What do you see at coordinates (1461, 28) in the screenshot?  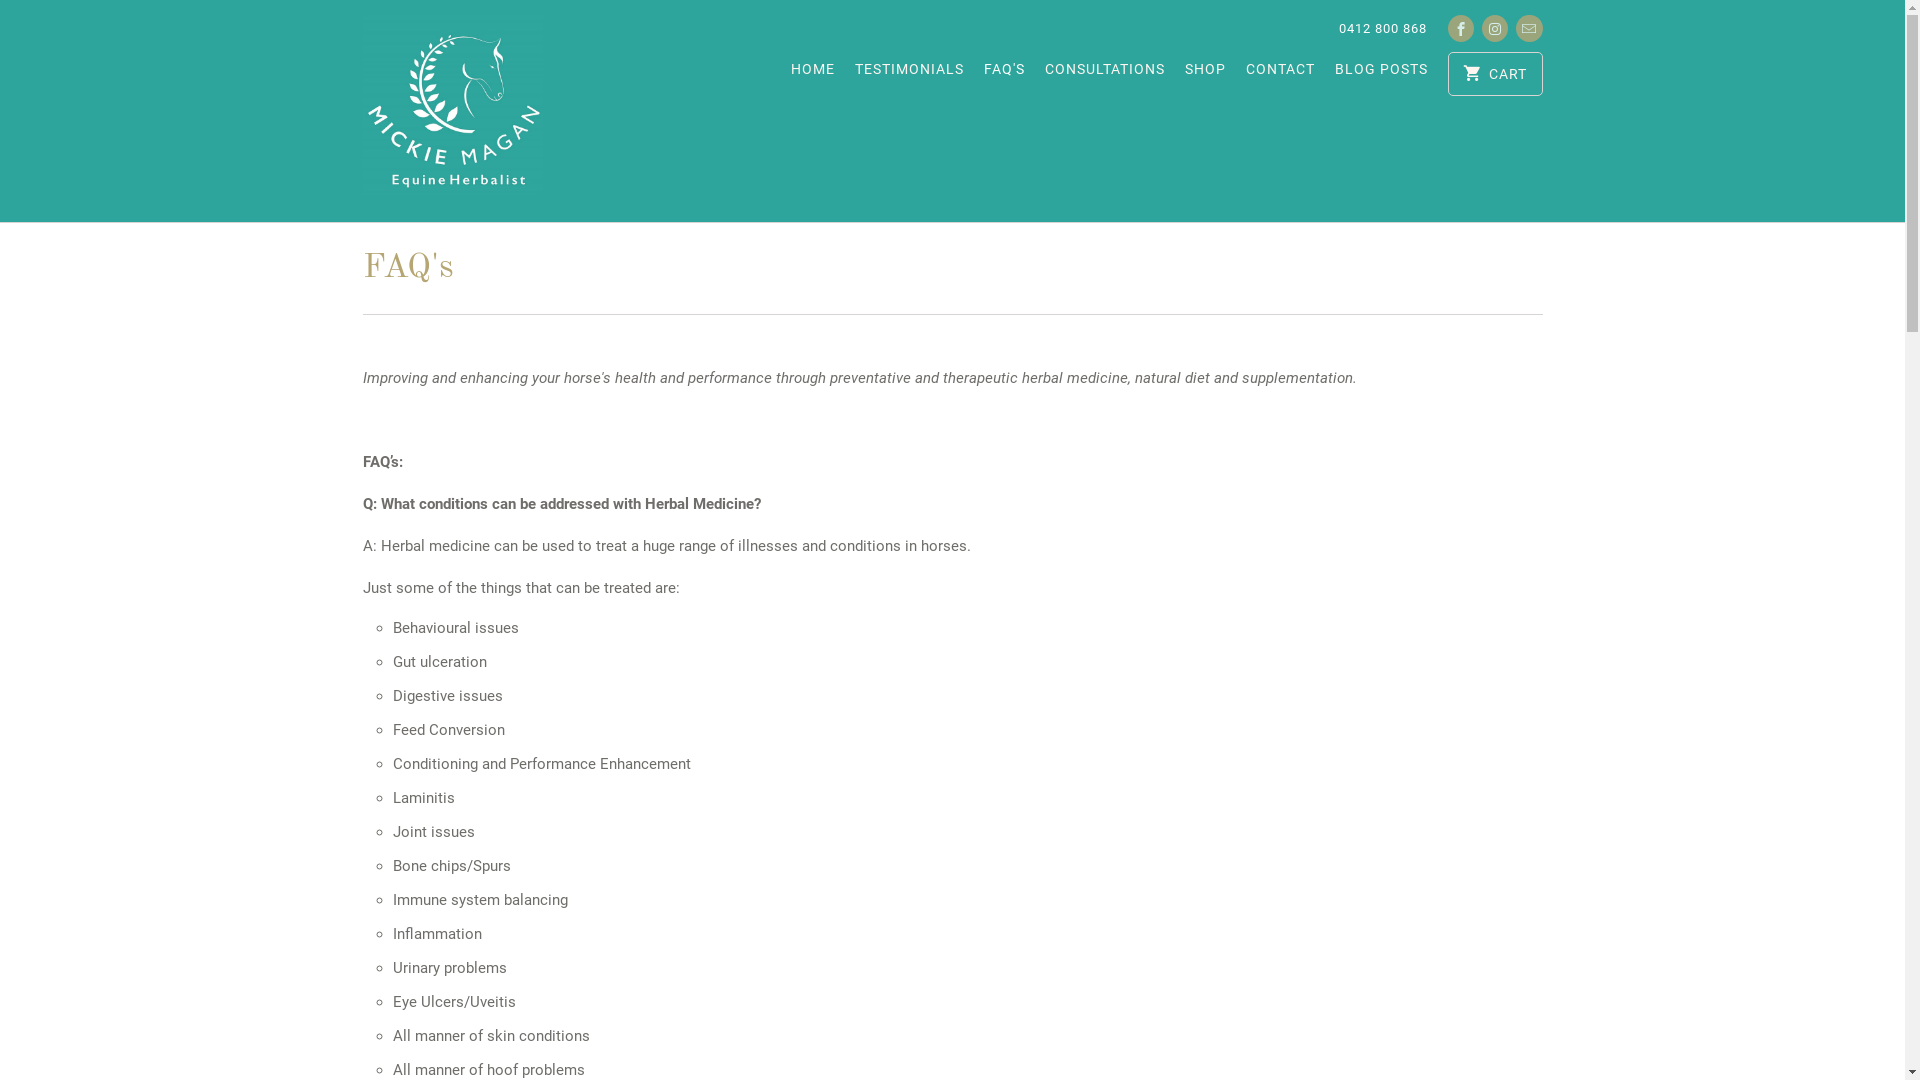 I see `Mickie Magan Equine Herbalist on Facebook` at bounding box center [1461, 28].